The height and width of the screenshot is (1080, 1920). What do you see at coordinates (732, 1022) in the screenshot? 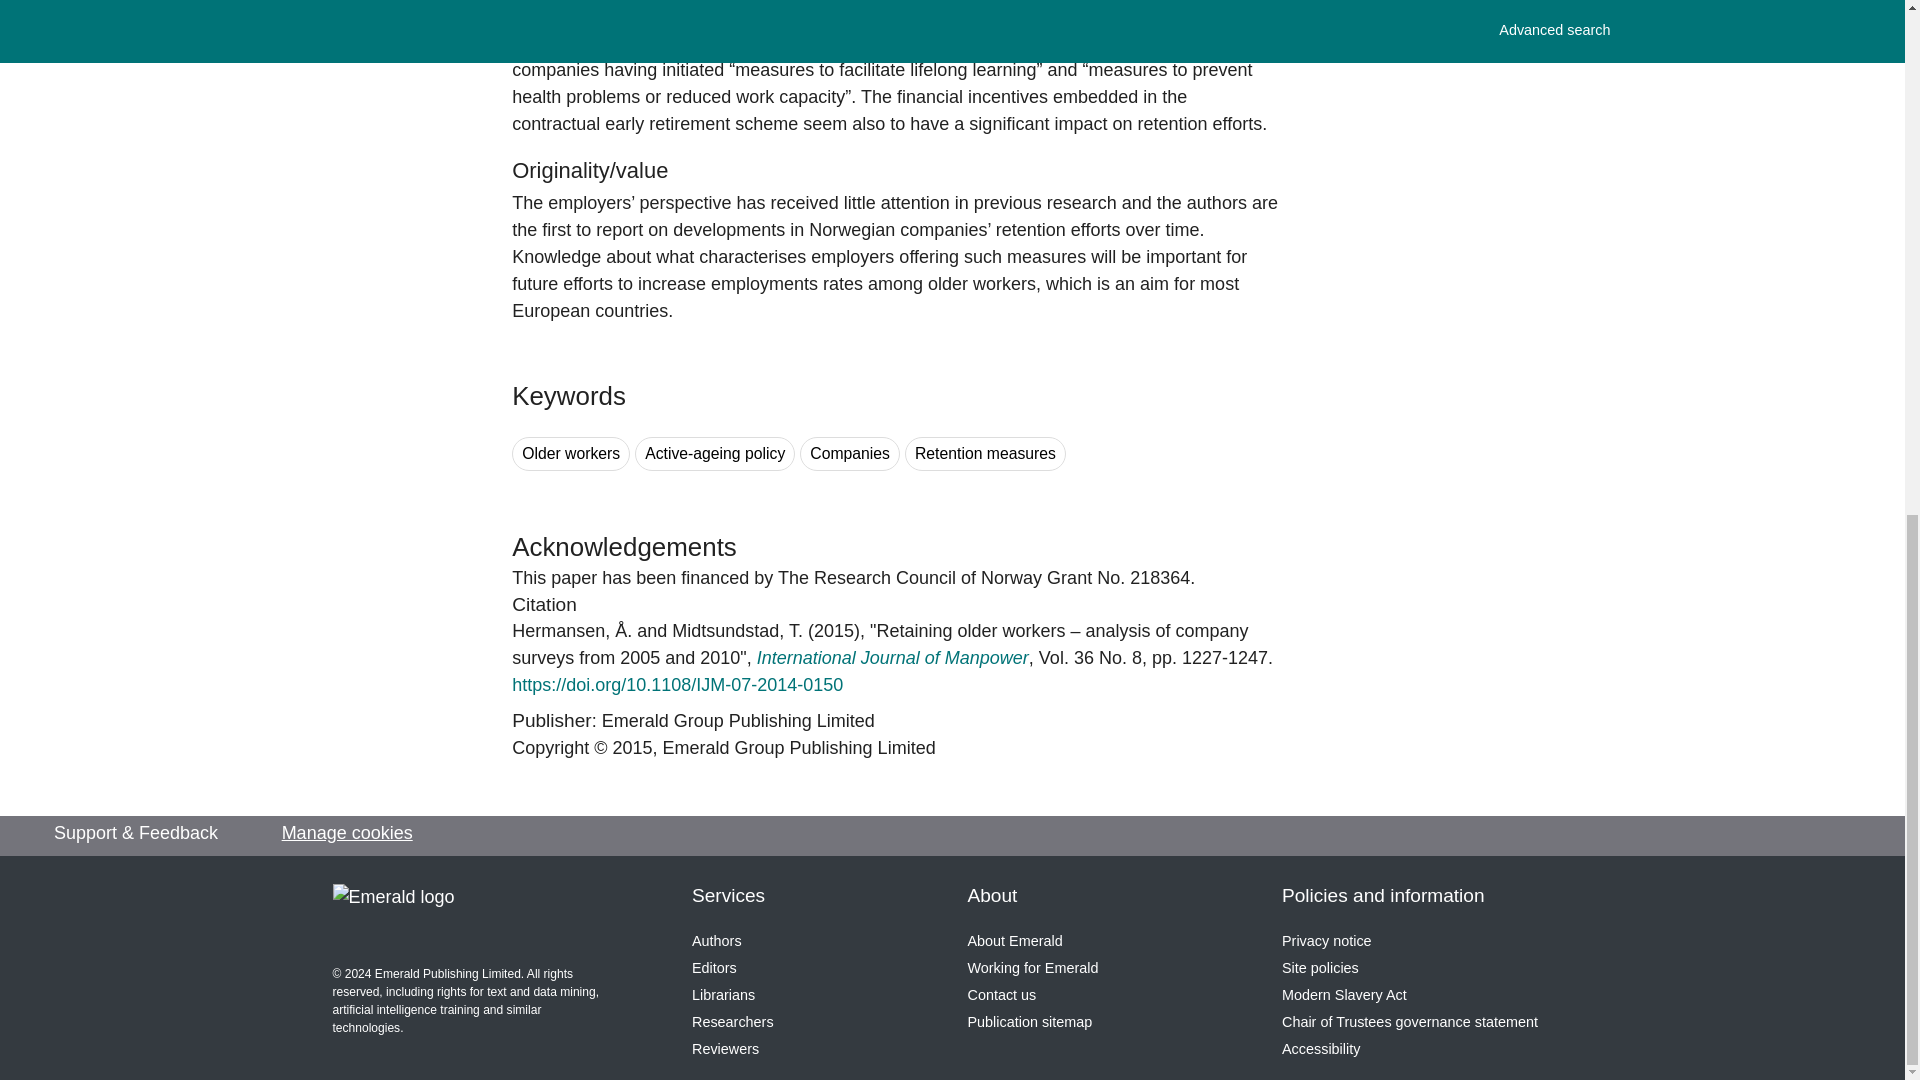
I see `Researchers` at bounding box center [732, 1022].